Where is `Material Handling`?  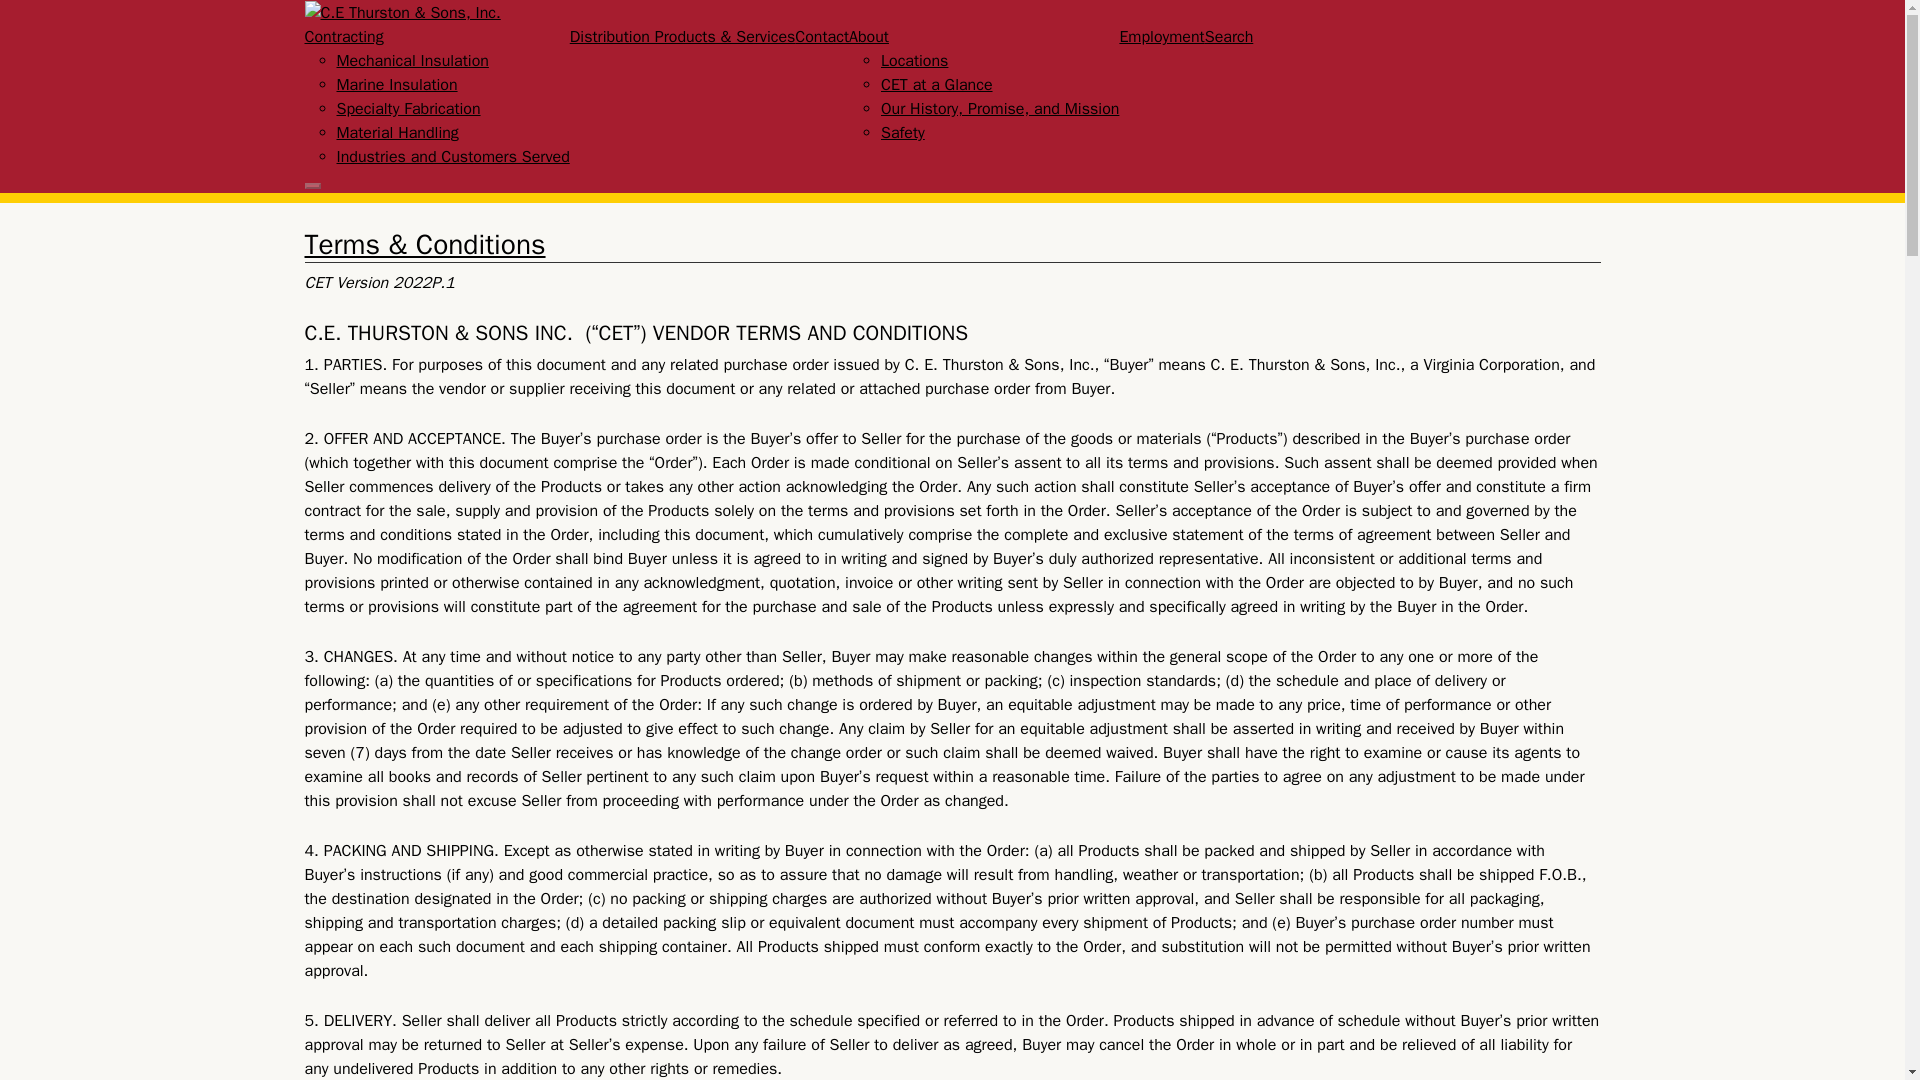 Material Handling is located at coordinates (397, 132).